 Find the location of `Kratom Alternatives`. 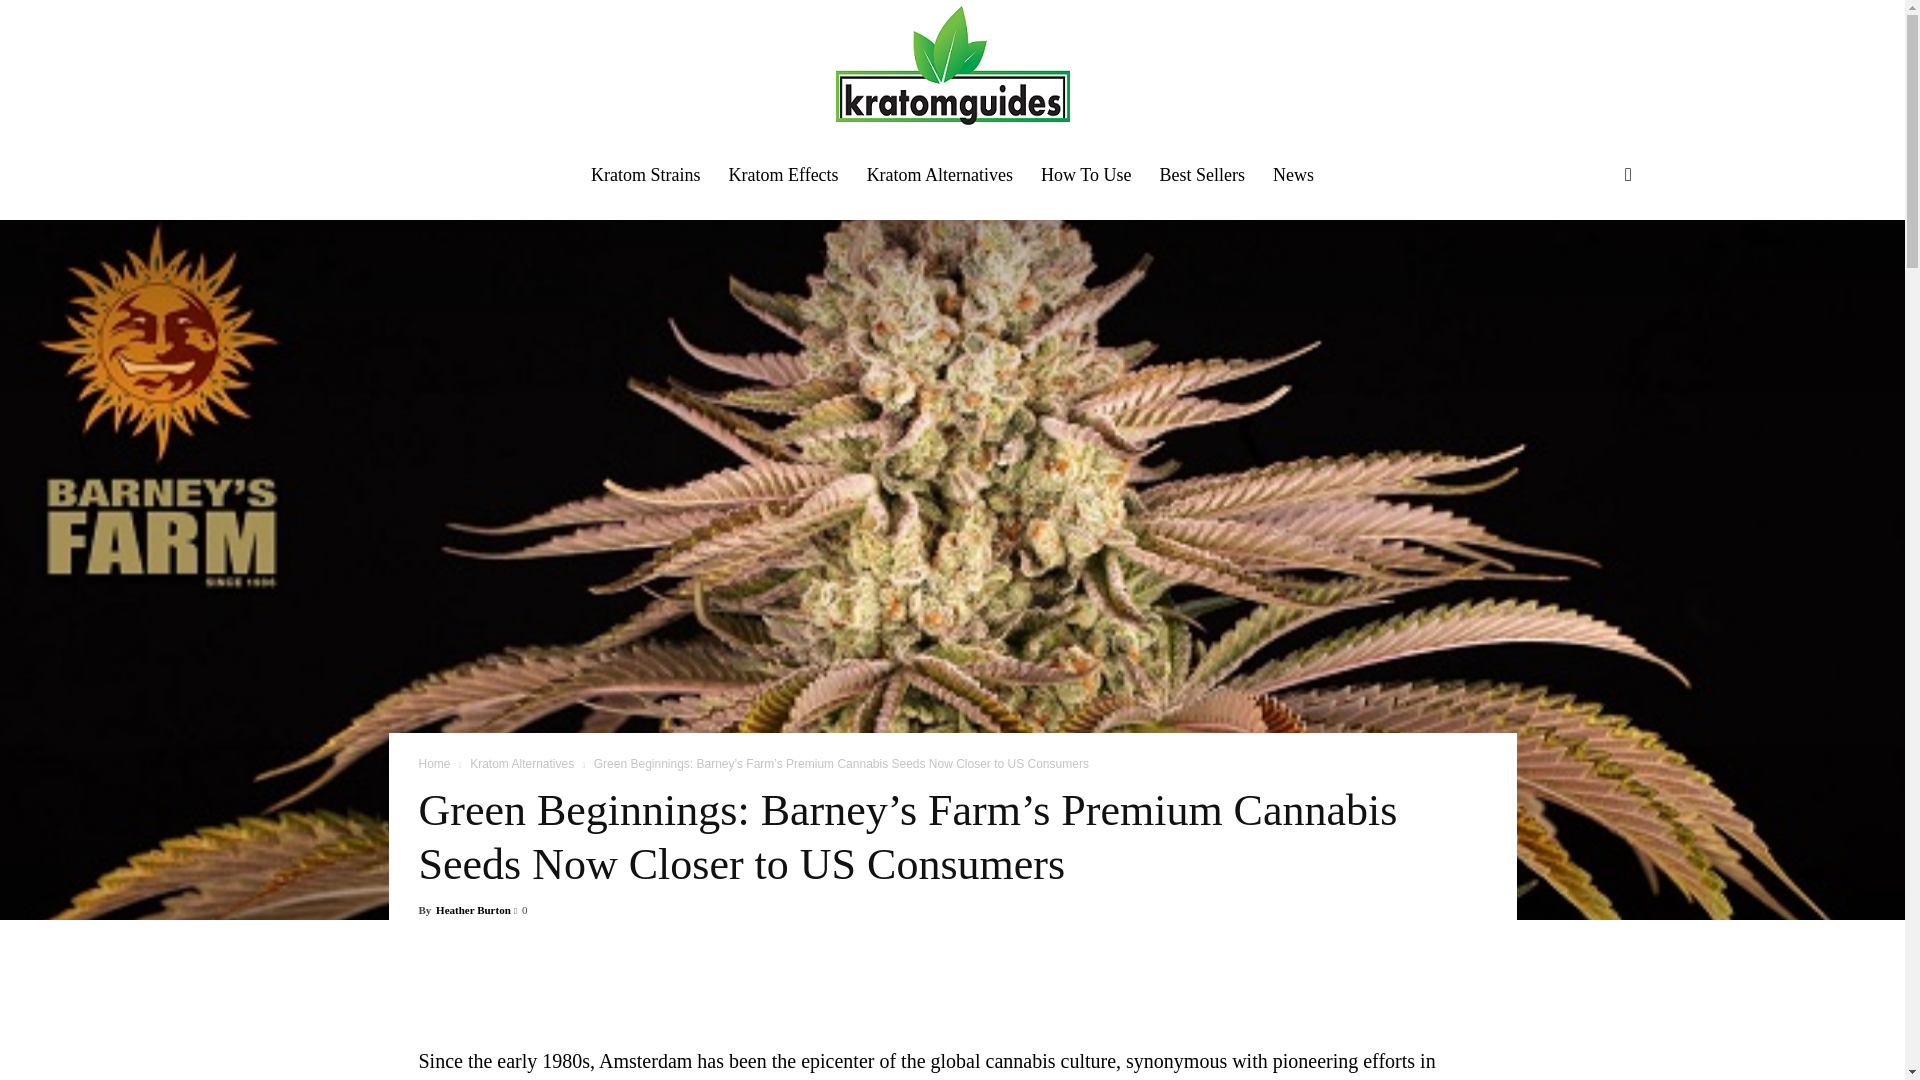

Kratom Alternatives is located at coordinates (940, 174).